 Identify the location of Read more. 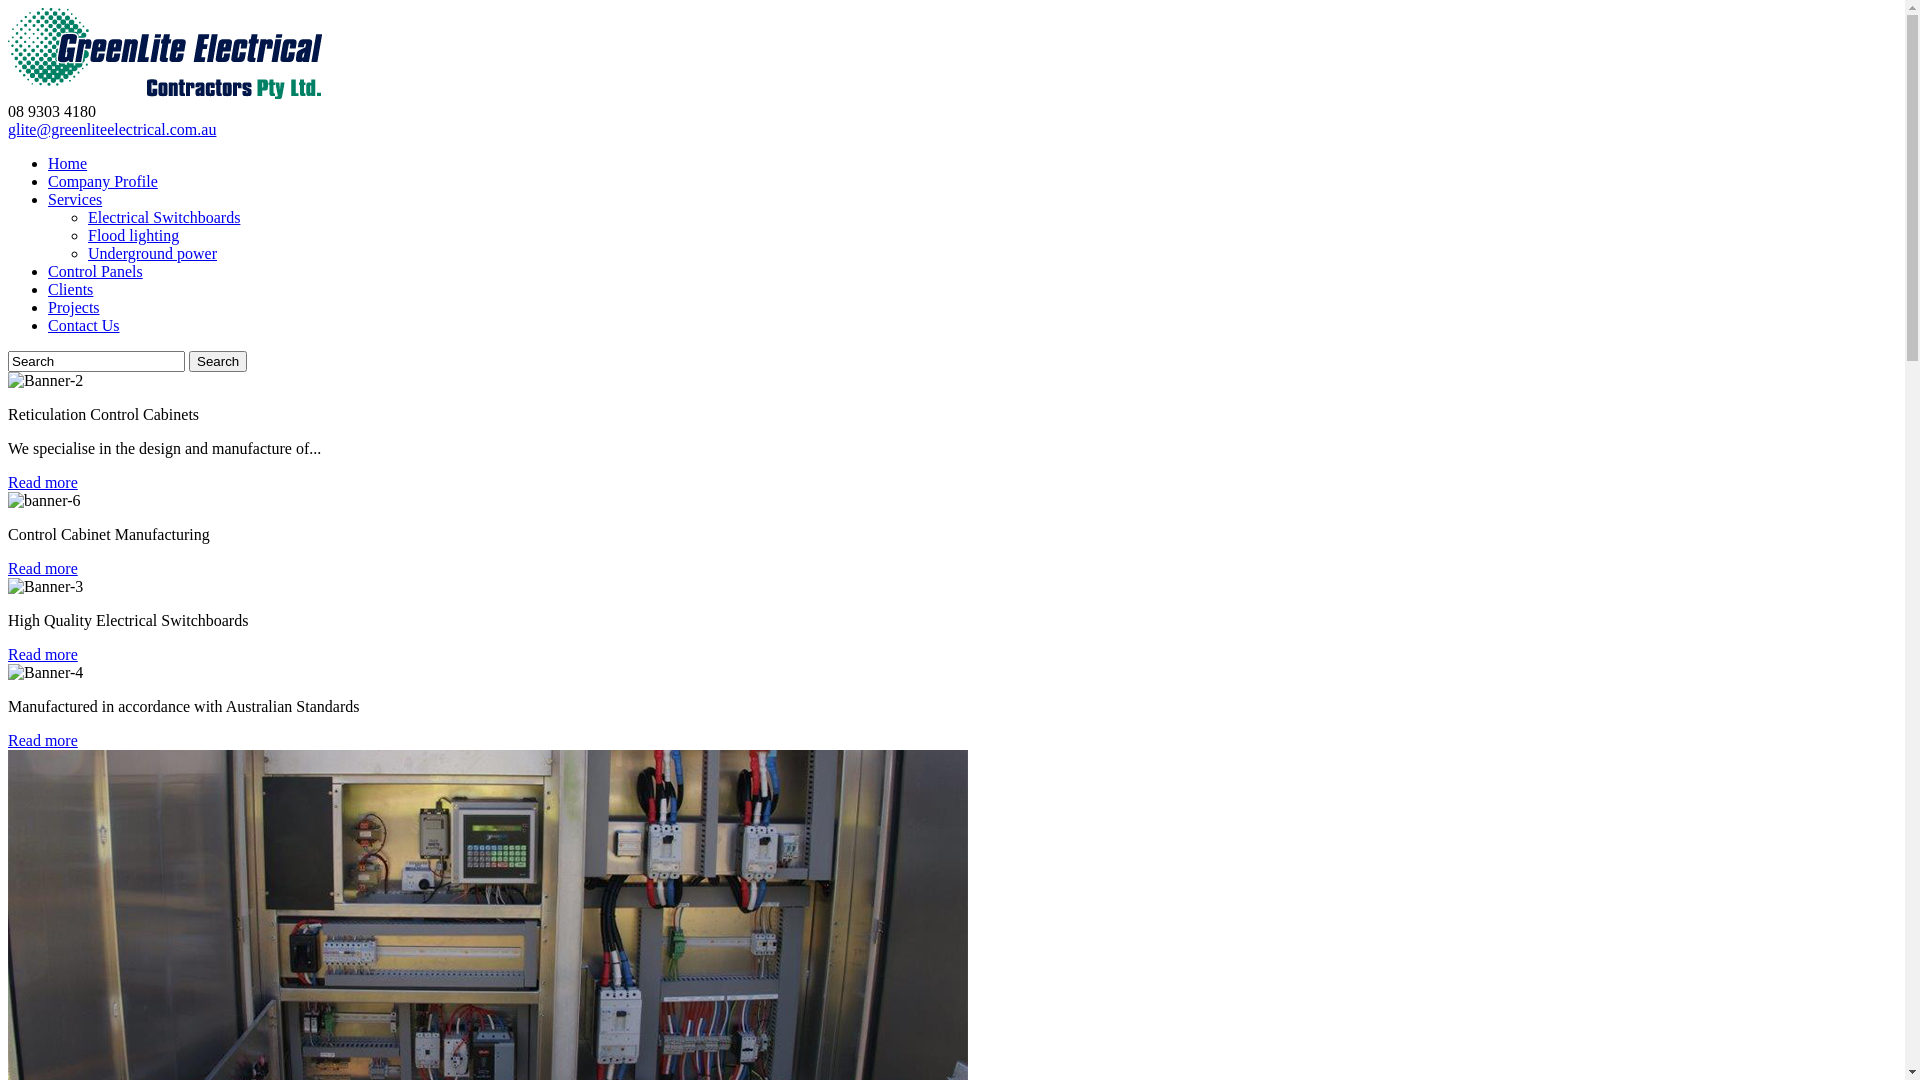
(43, 740).